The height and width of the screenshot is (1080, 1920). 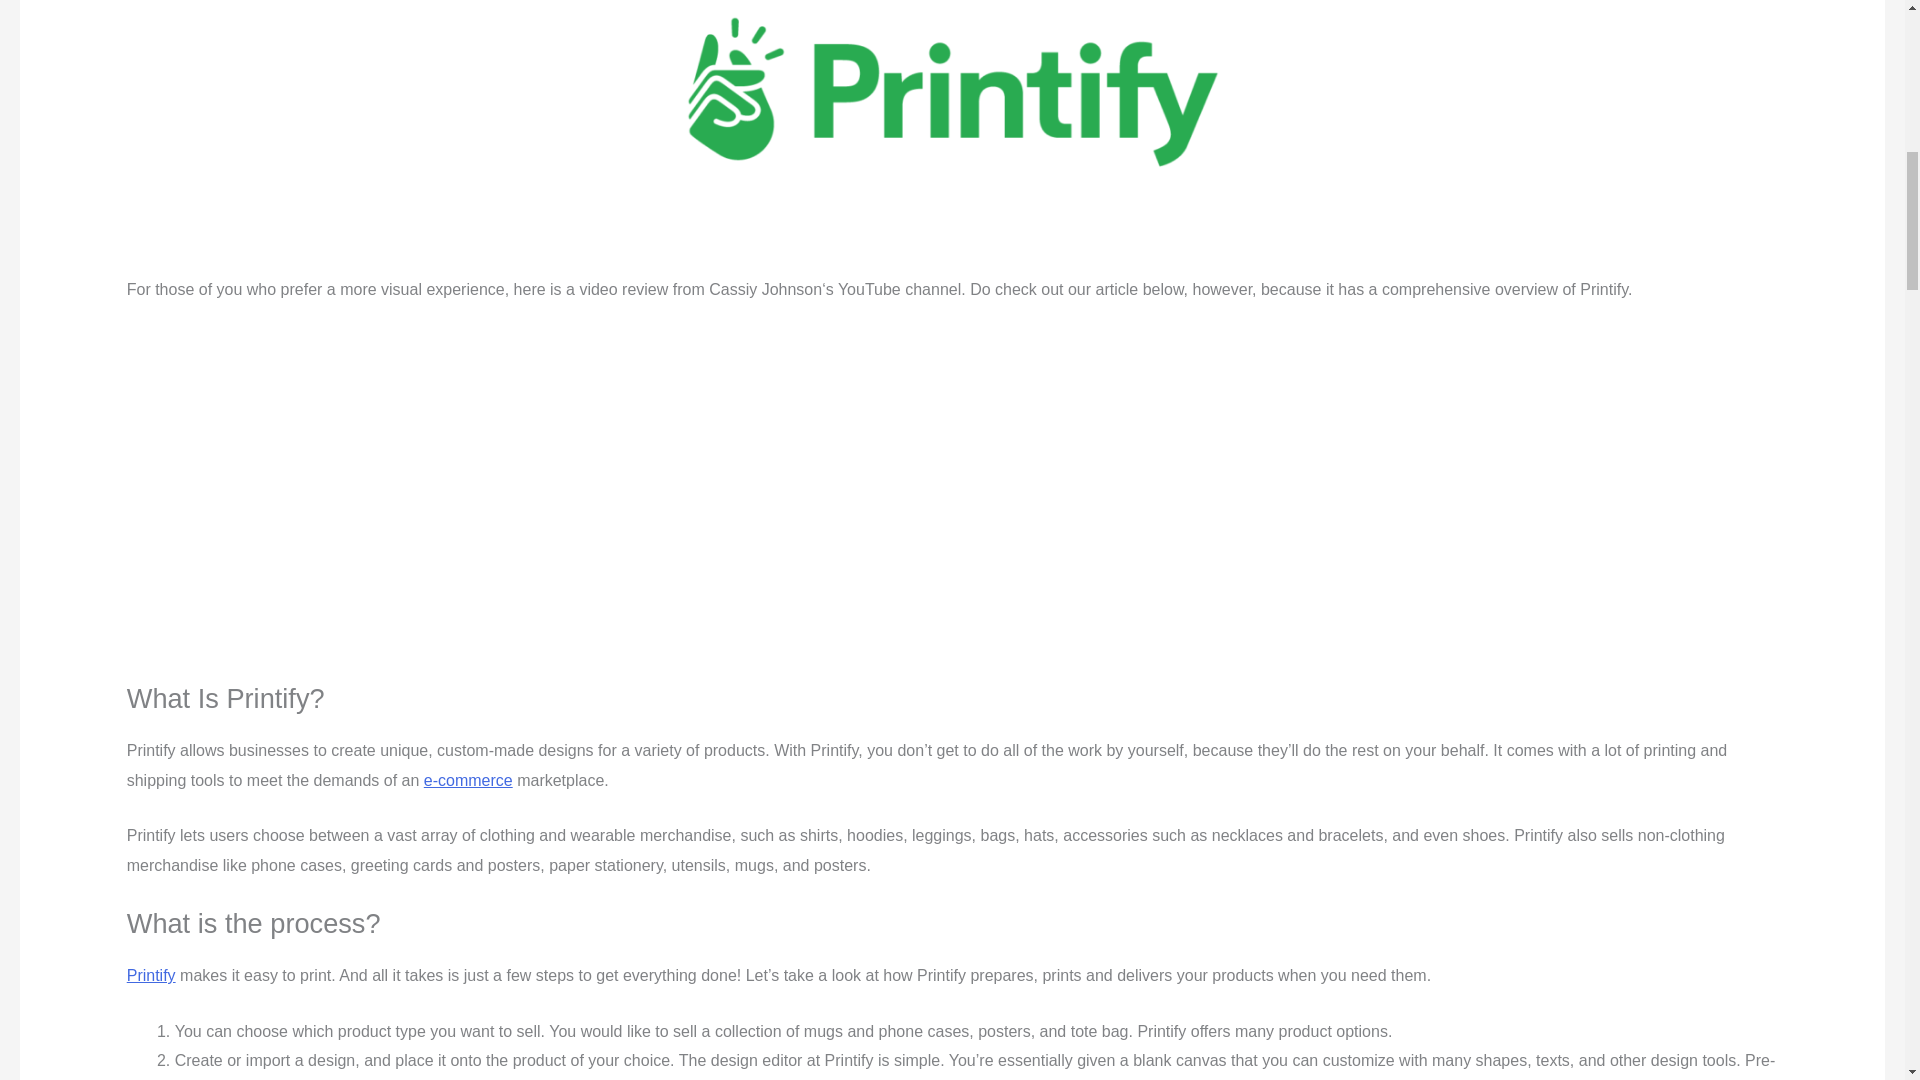 What do you see at coordinates (468, 780) in the screenshot?
I see `e-commerce` at bounding box center [468, 780].